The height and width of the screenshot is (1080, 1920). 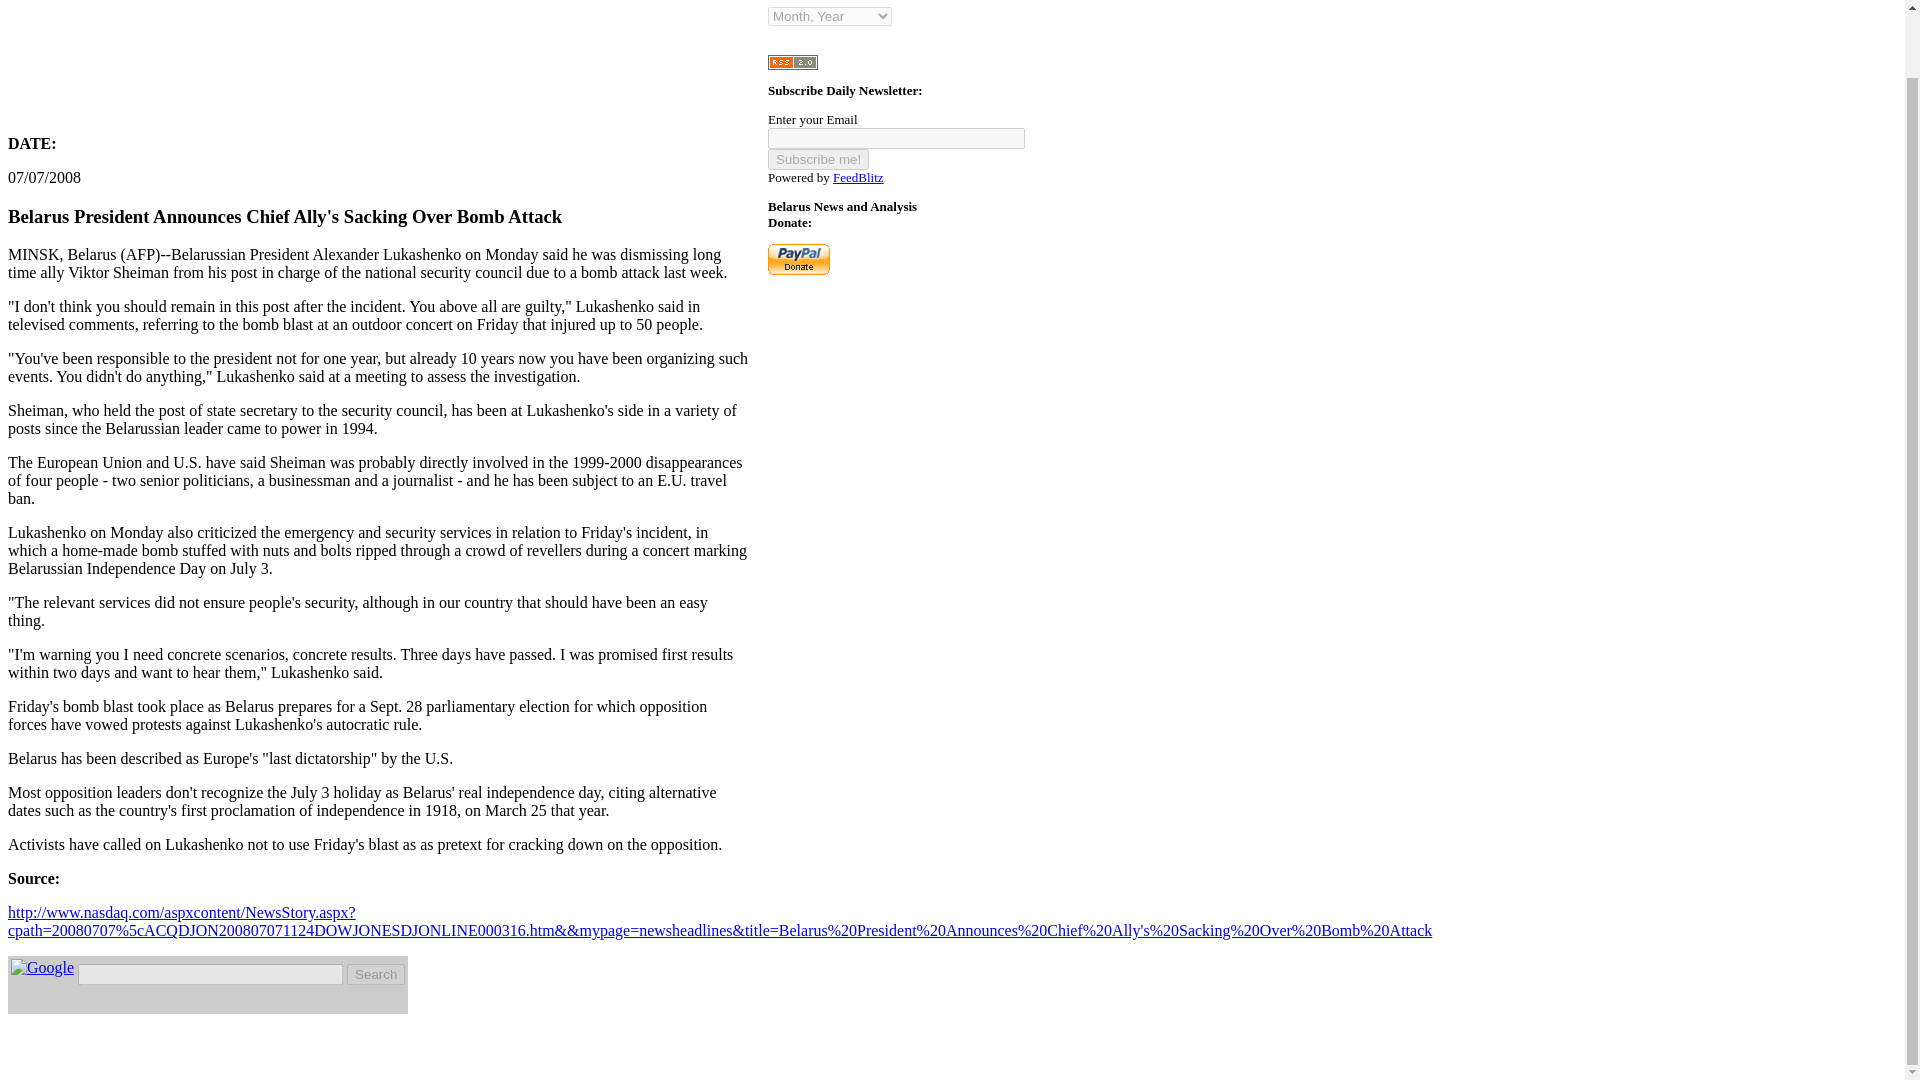 I want to click on Advertisement, so click(x=371, y=74).